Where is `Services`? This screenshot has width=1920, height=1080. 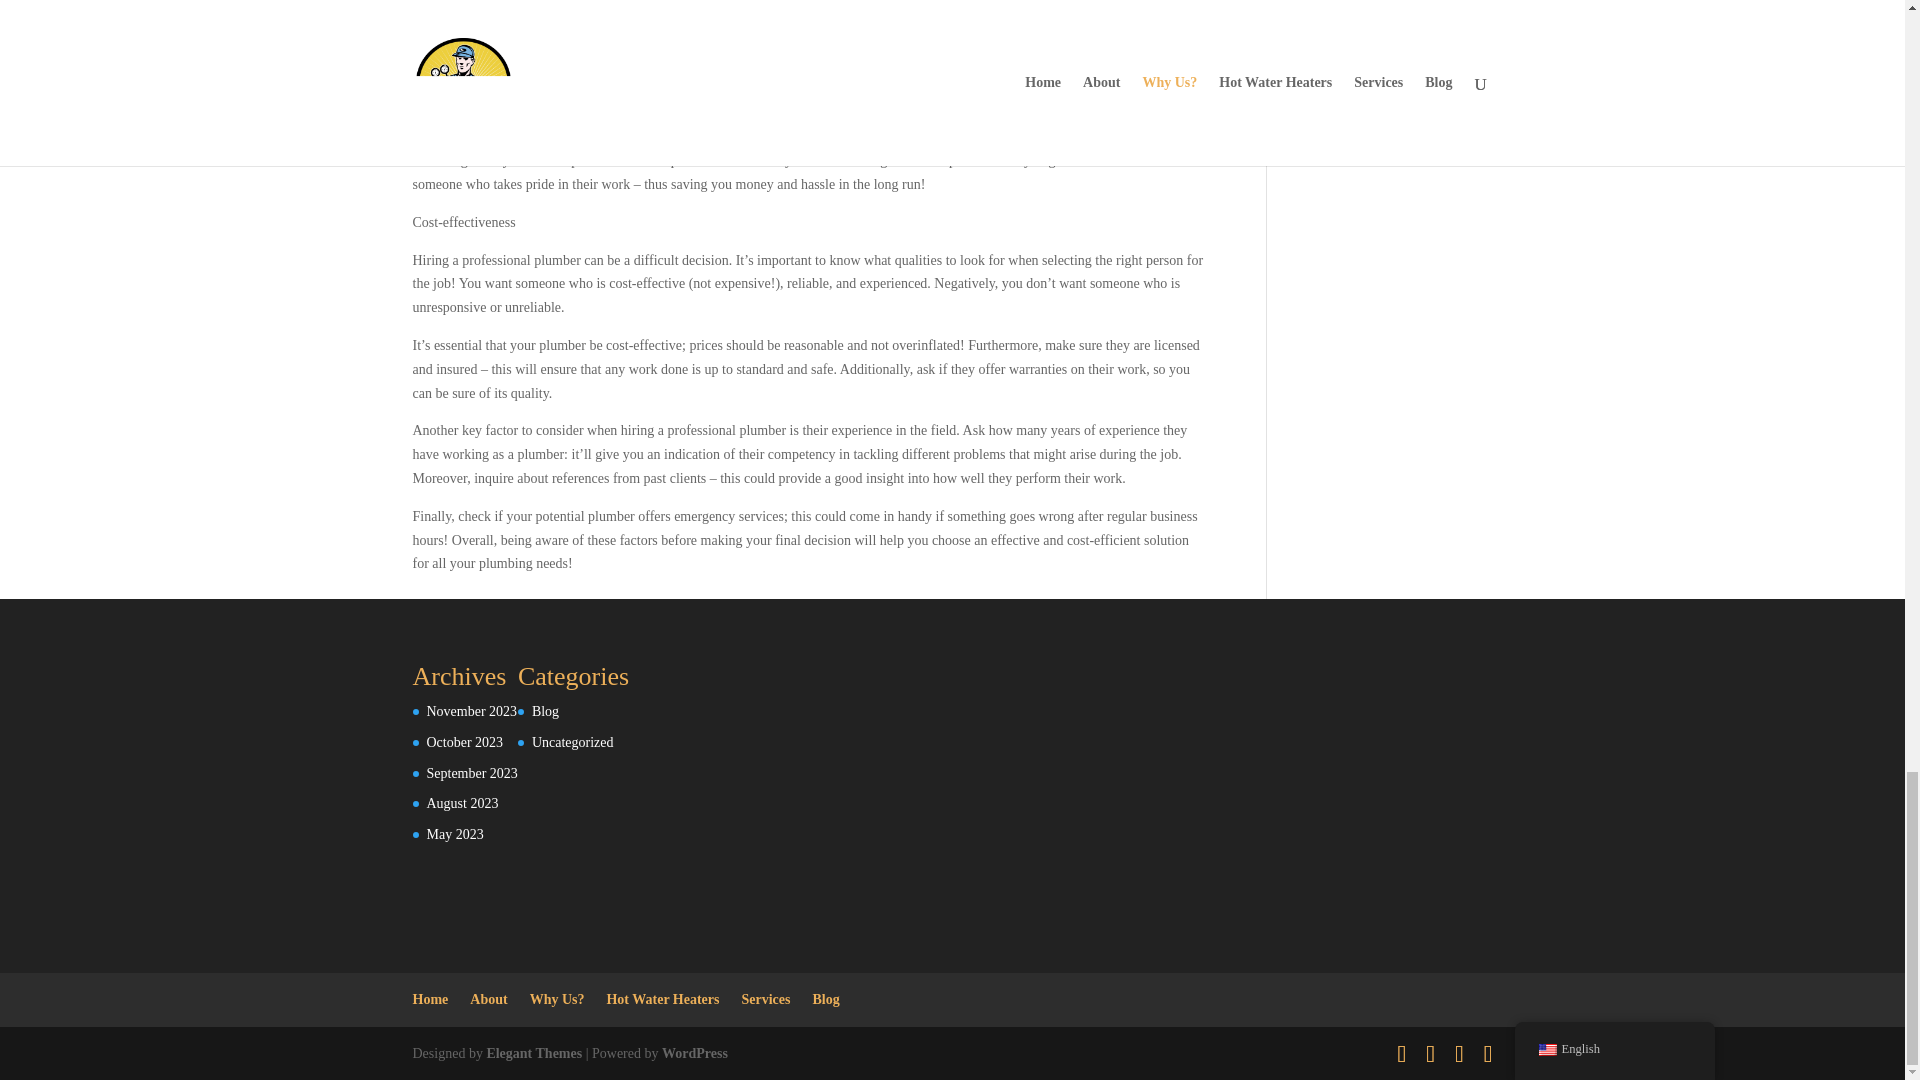 Services is located at coordinates (766, 999).